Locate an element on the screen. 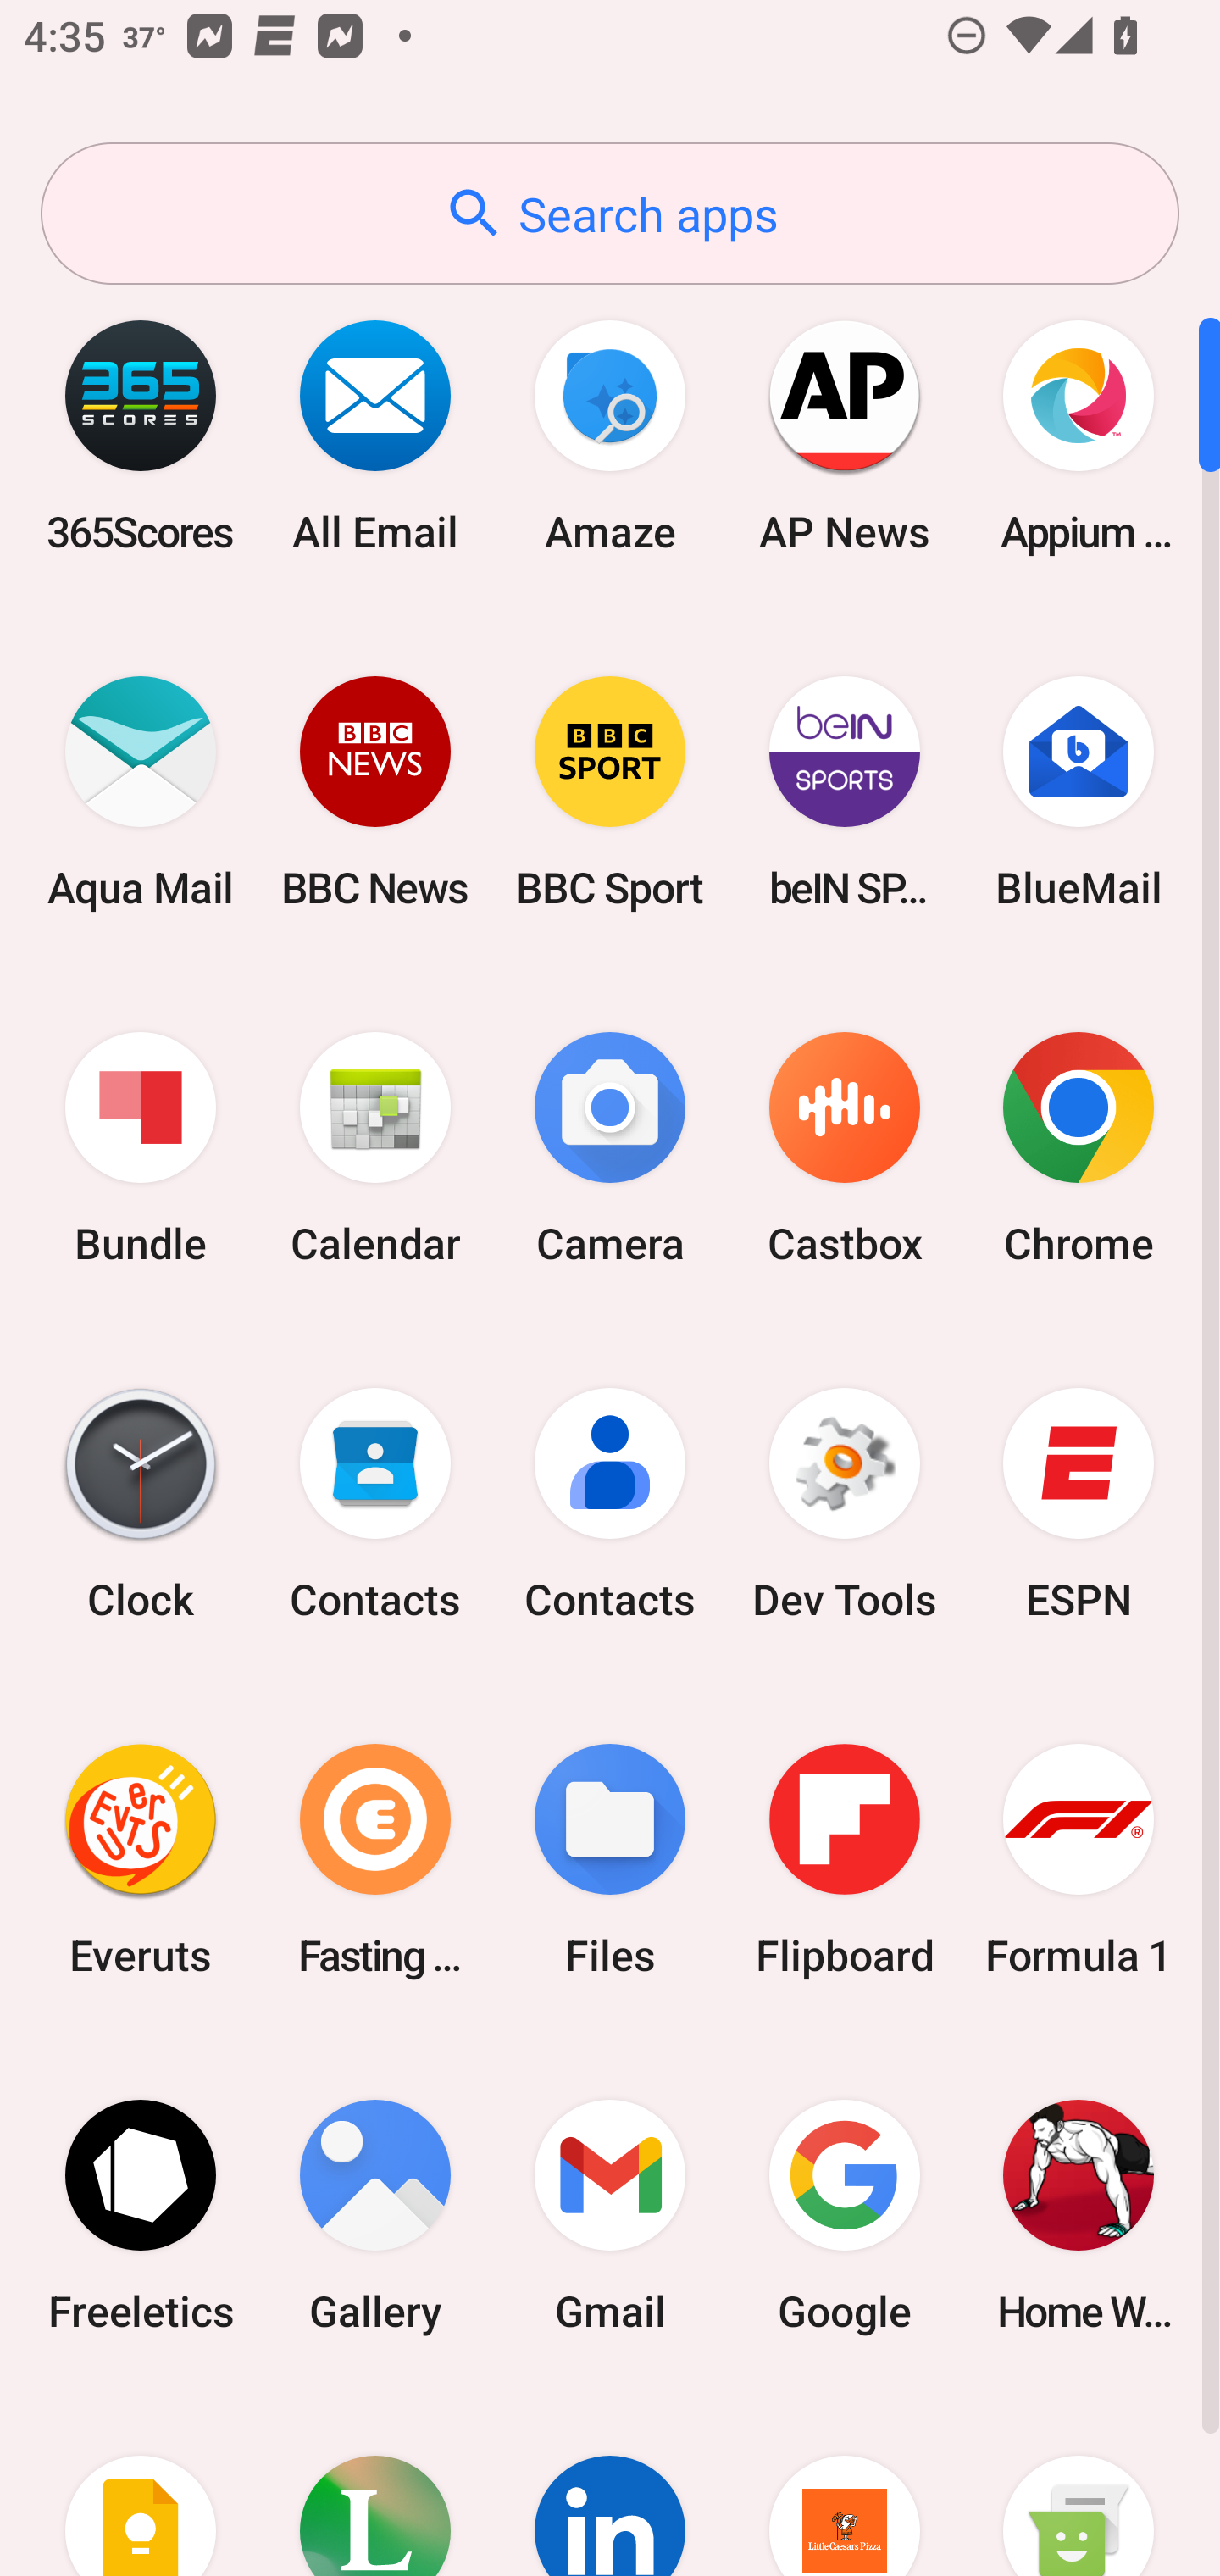  Contacts is located at coordinates (610, 1504).